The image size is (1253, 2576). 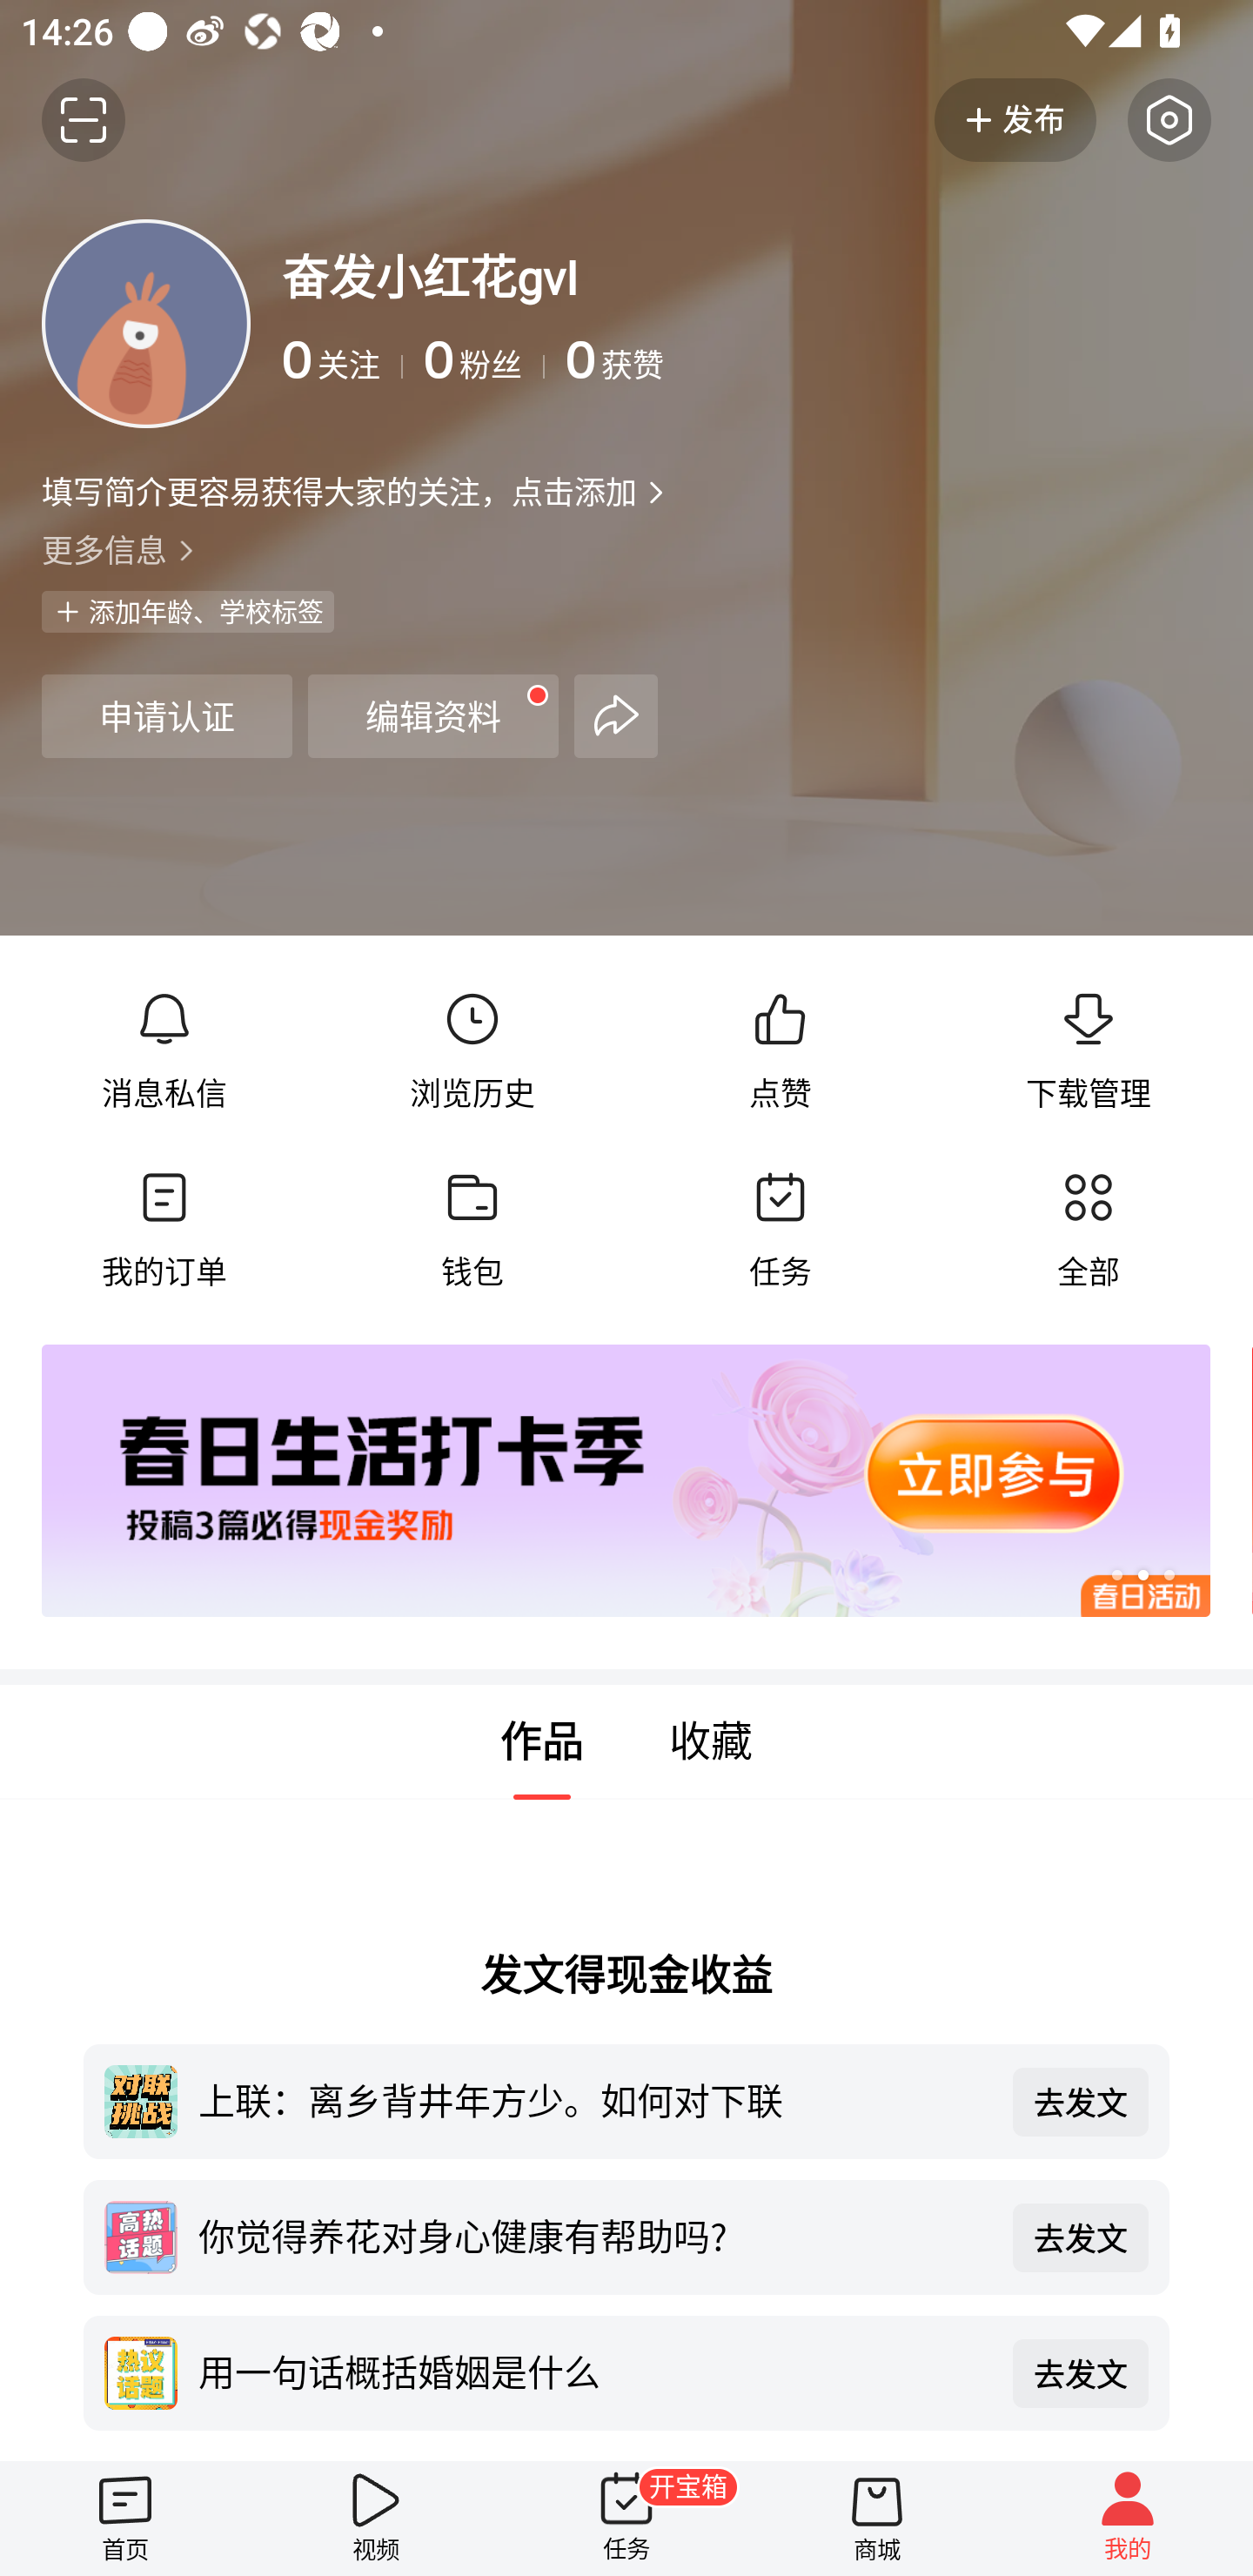 I want to click on 消息私信, so click(x=164, y=1051).